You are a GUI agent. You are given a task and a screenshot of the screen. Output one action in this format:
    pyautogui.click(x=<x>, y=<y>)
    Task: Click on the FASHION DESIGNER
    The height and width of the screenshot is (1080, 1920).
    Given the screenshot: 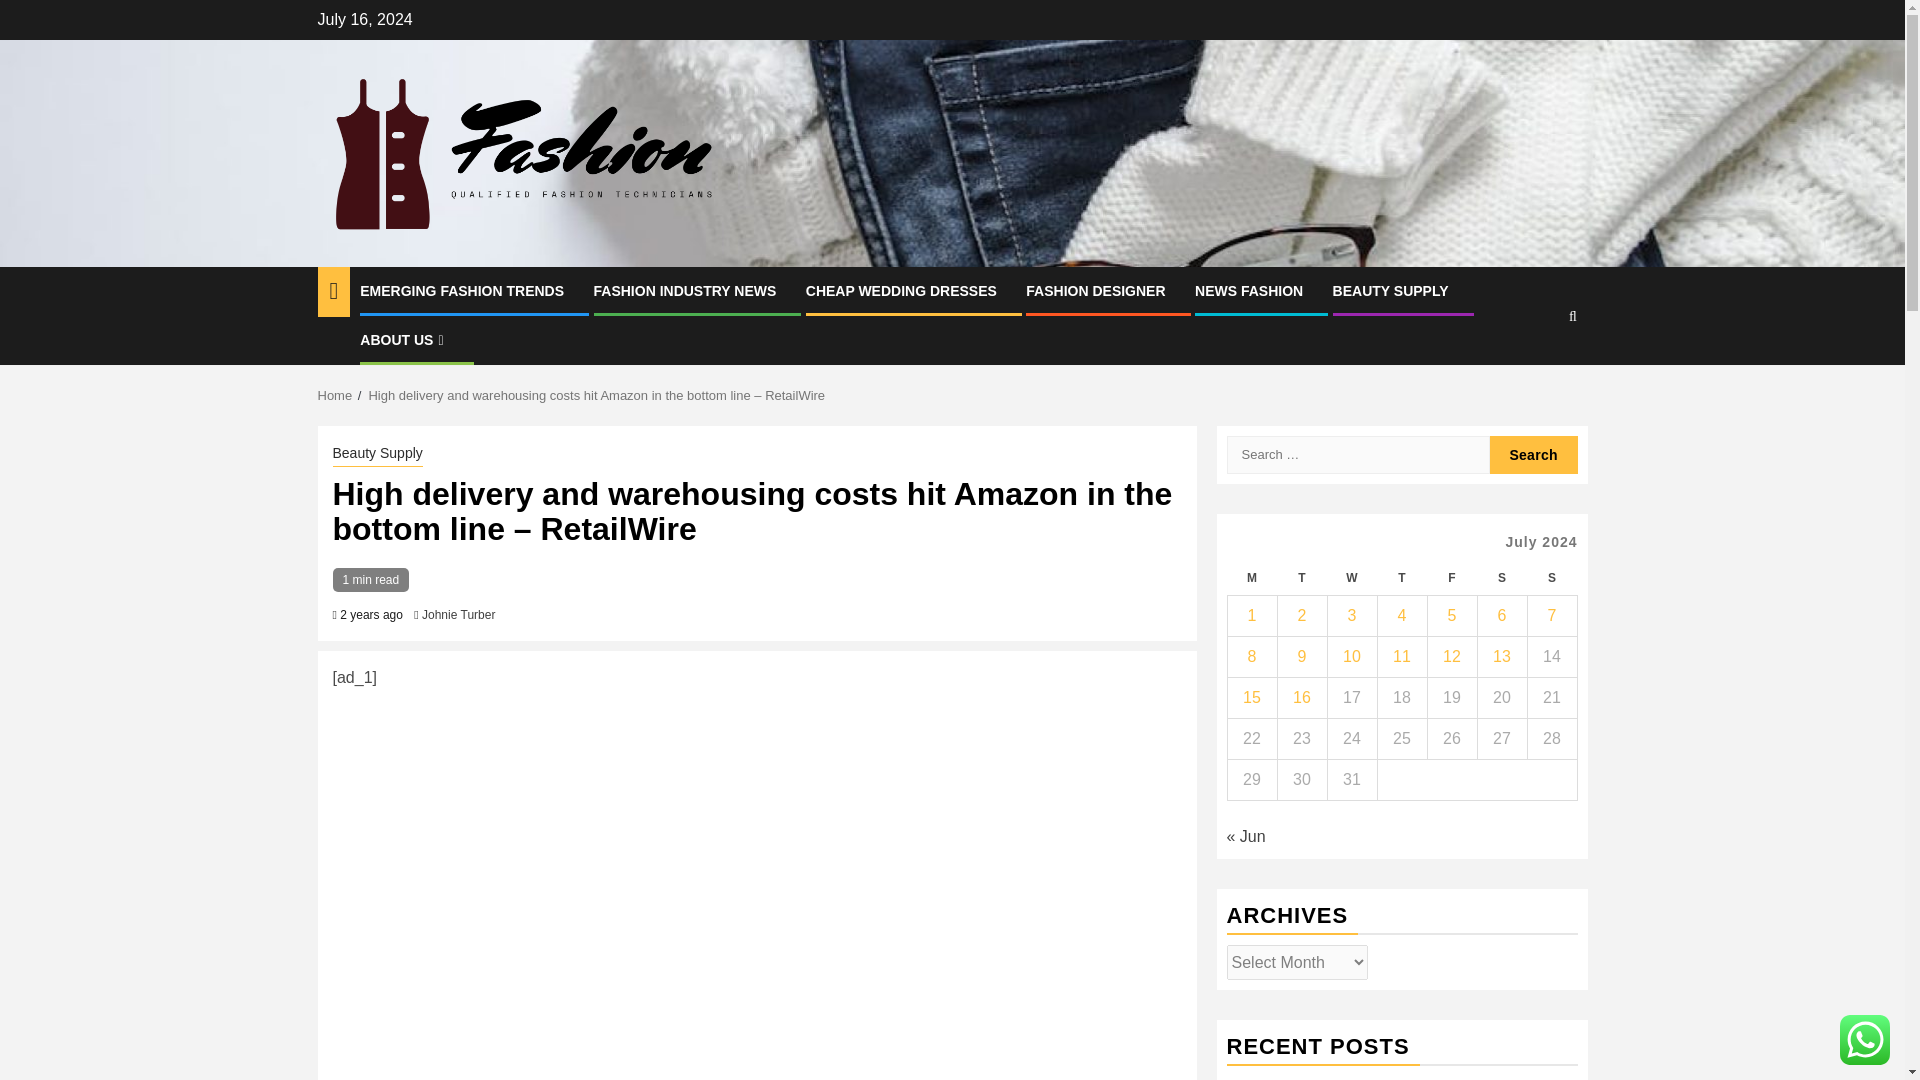 What is the action you would take?
    pyautogui.click(x=1095, y=290)
    